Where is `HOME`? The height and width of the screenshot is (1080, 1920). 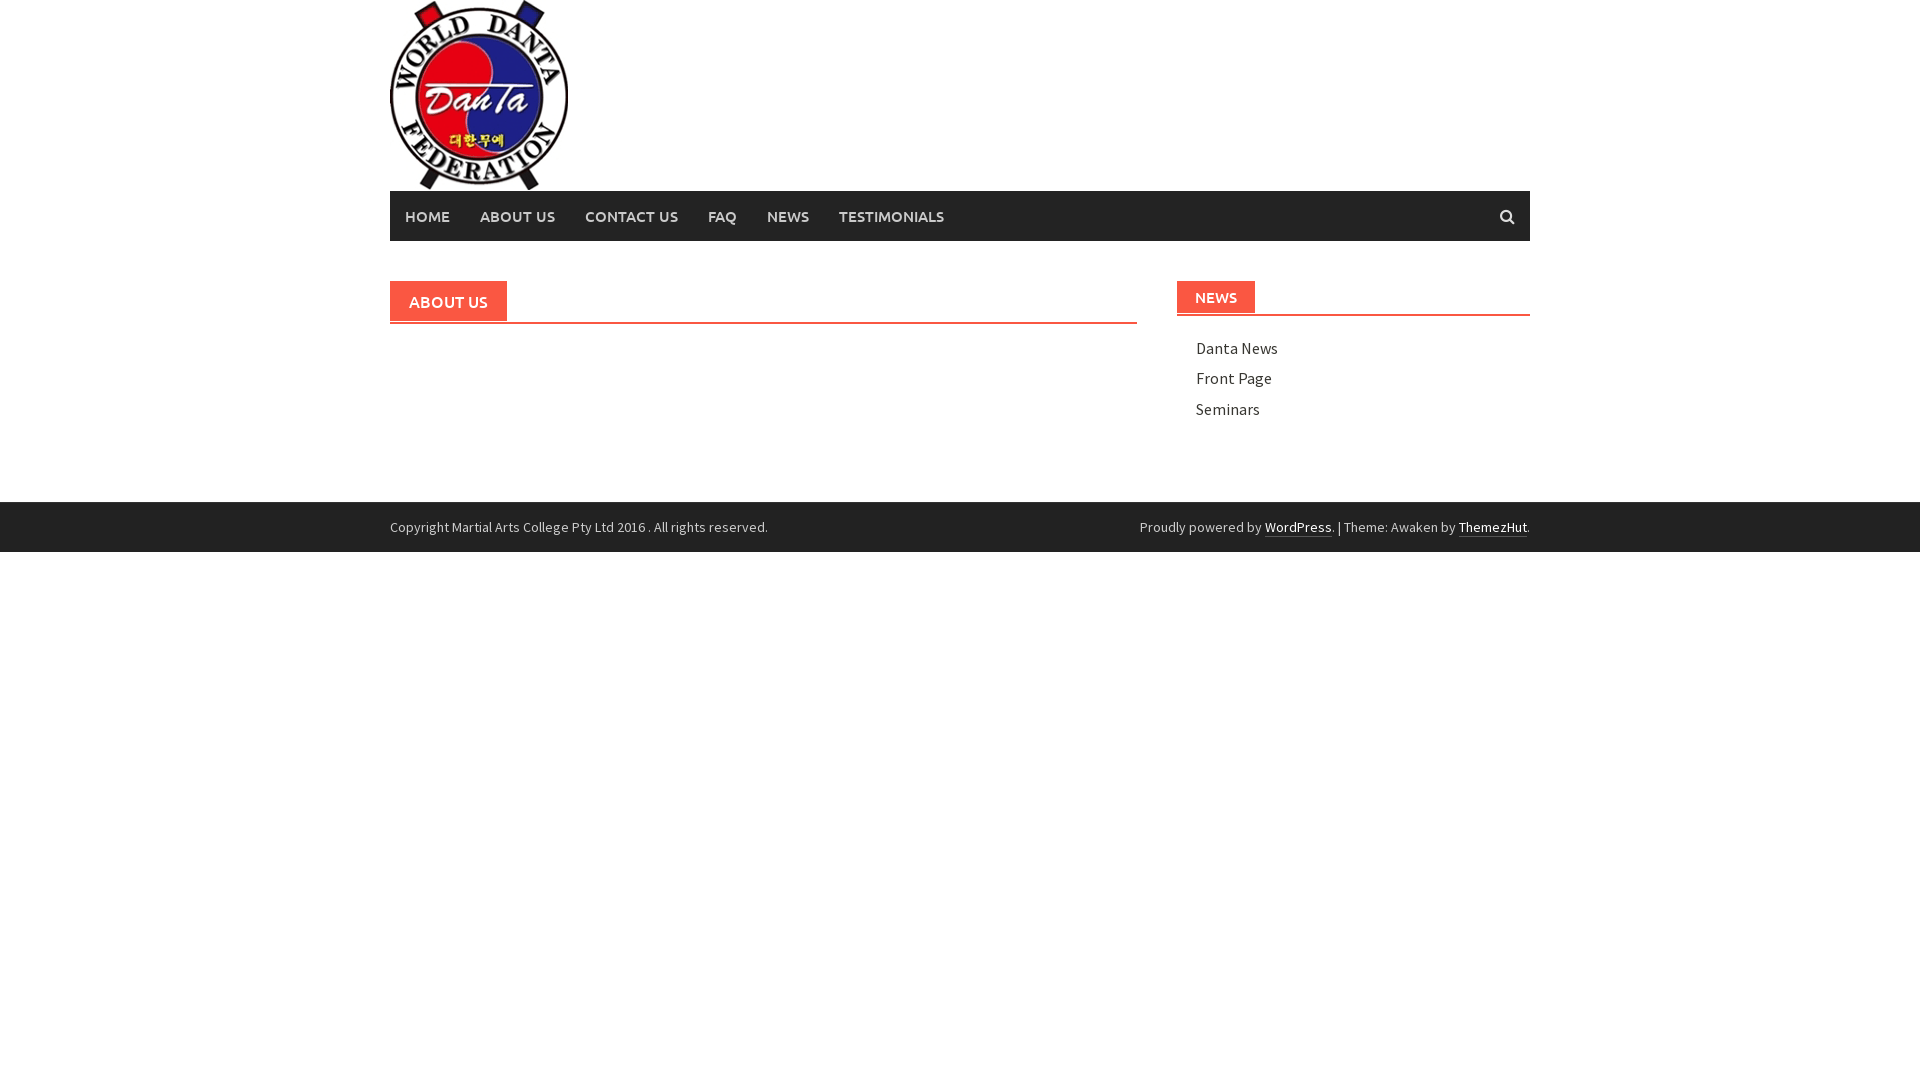
HOME is located at coordinates (428, 216).